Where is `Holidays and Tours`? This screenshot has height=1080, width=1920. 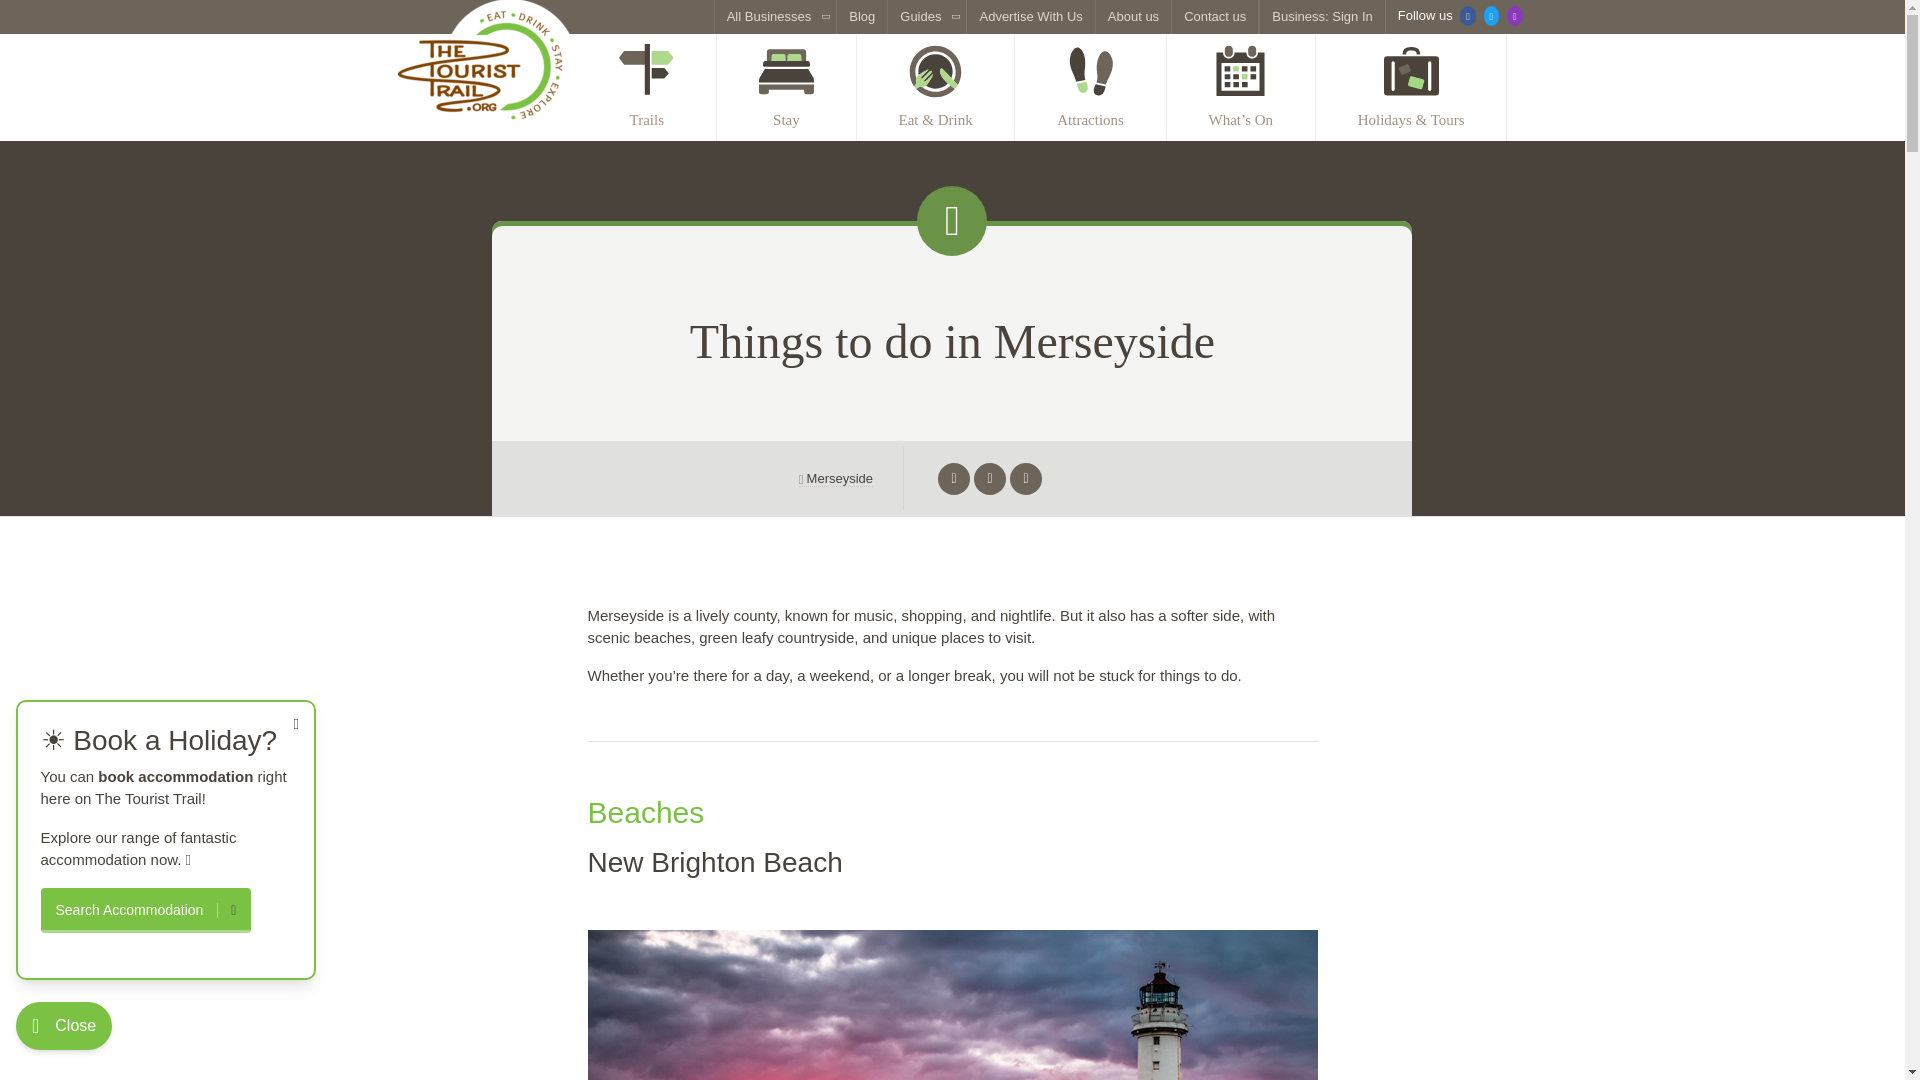
Holidays and Tours is located at coordinates (1411, 87).